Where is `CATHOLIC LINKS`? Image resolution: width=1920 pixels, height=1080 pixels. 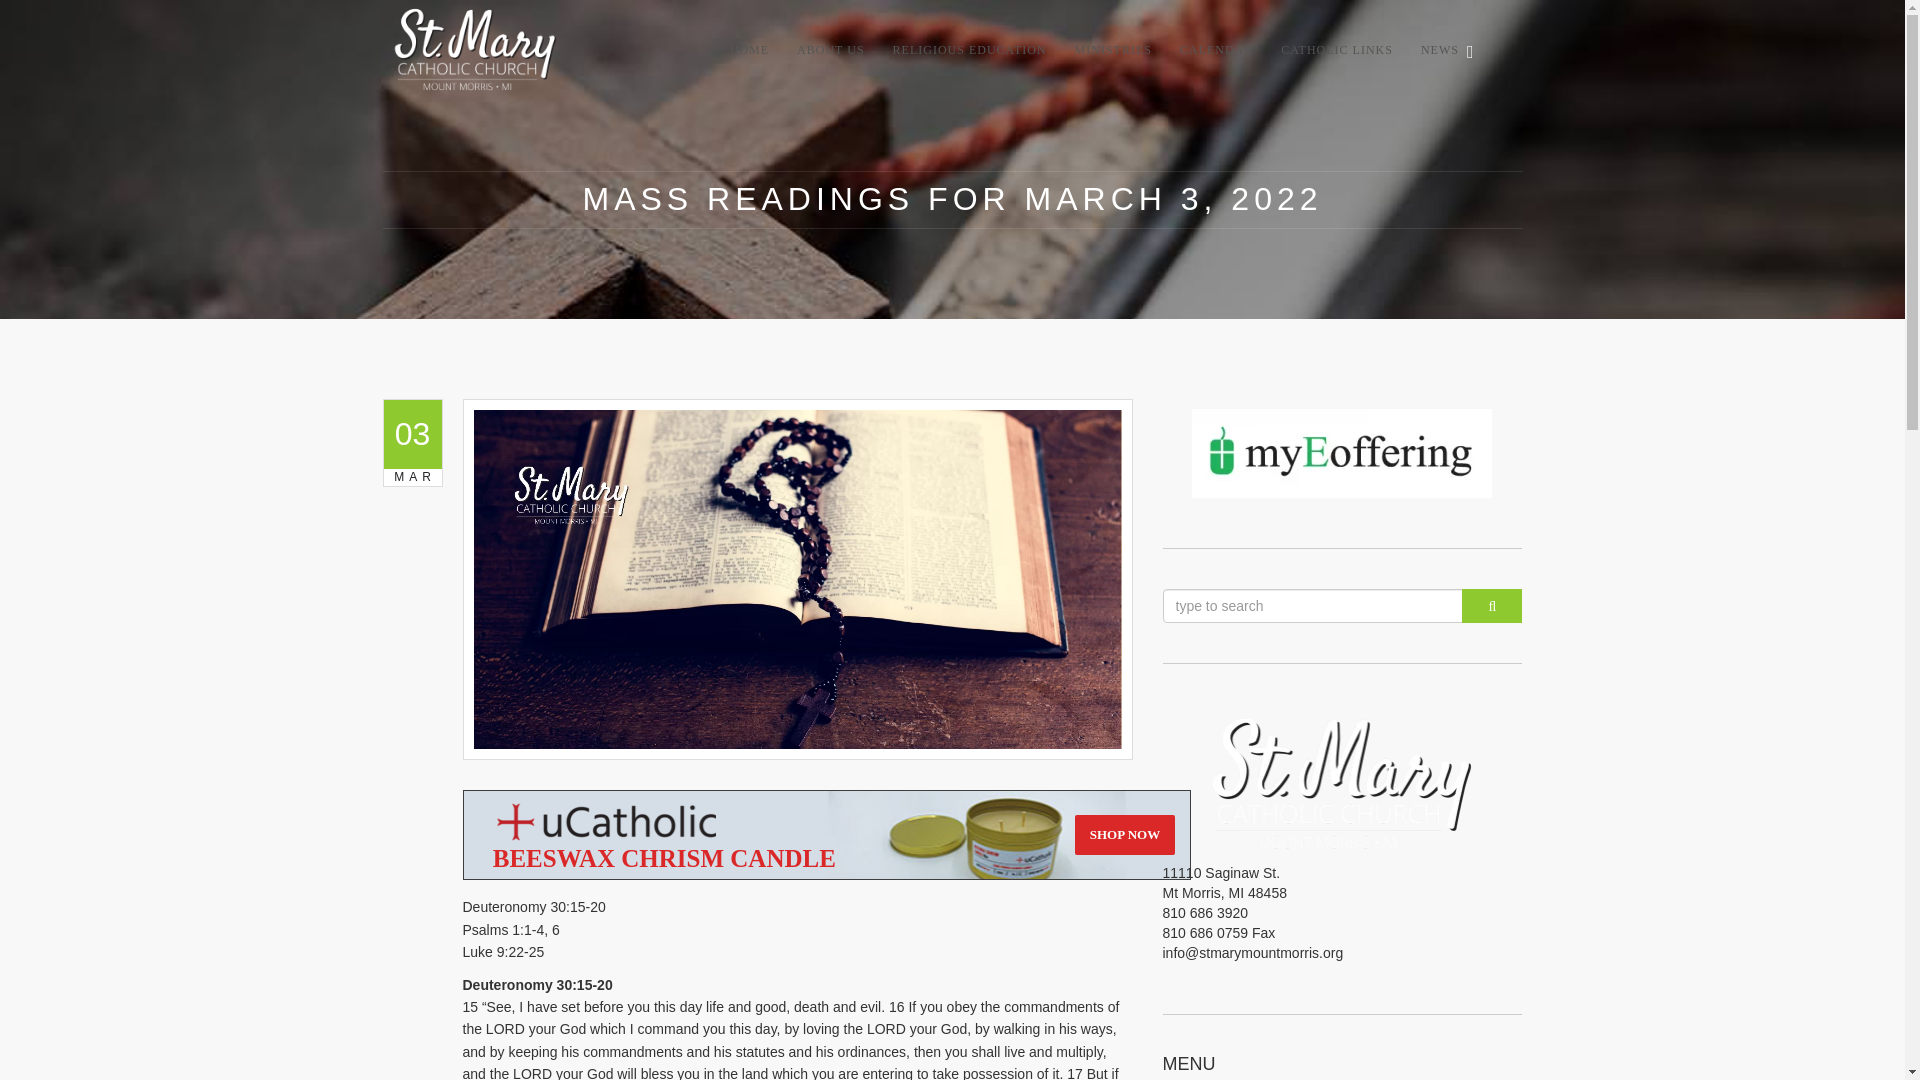 CATHOLIC LINKS is located at coordinates (1337, 48).